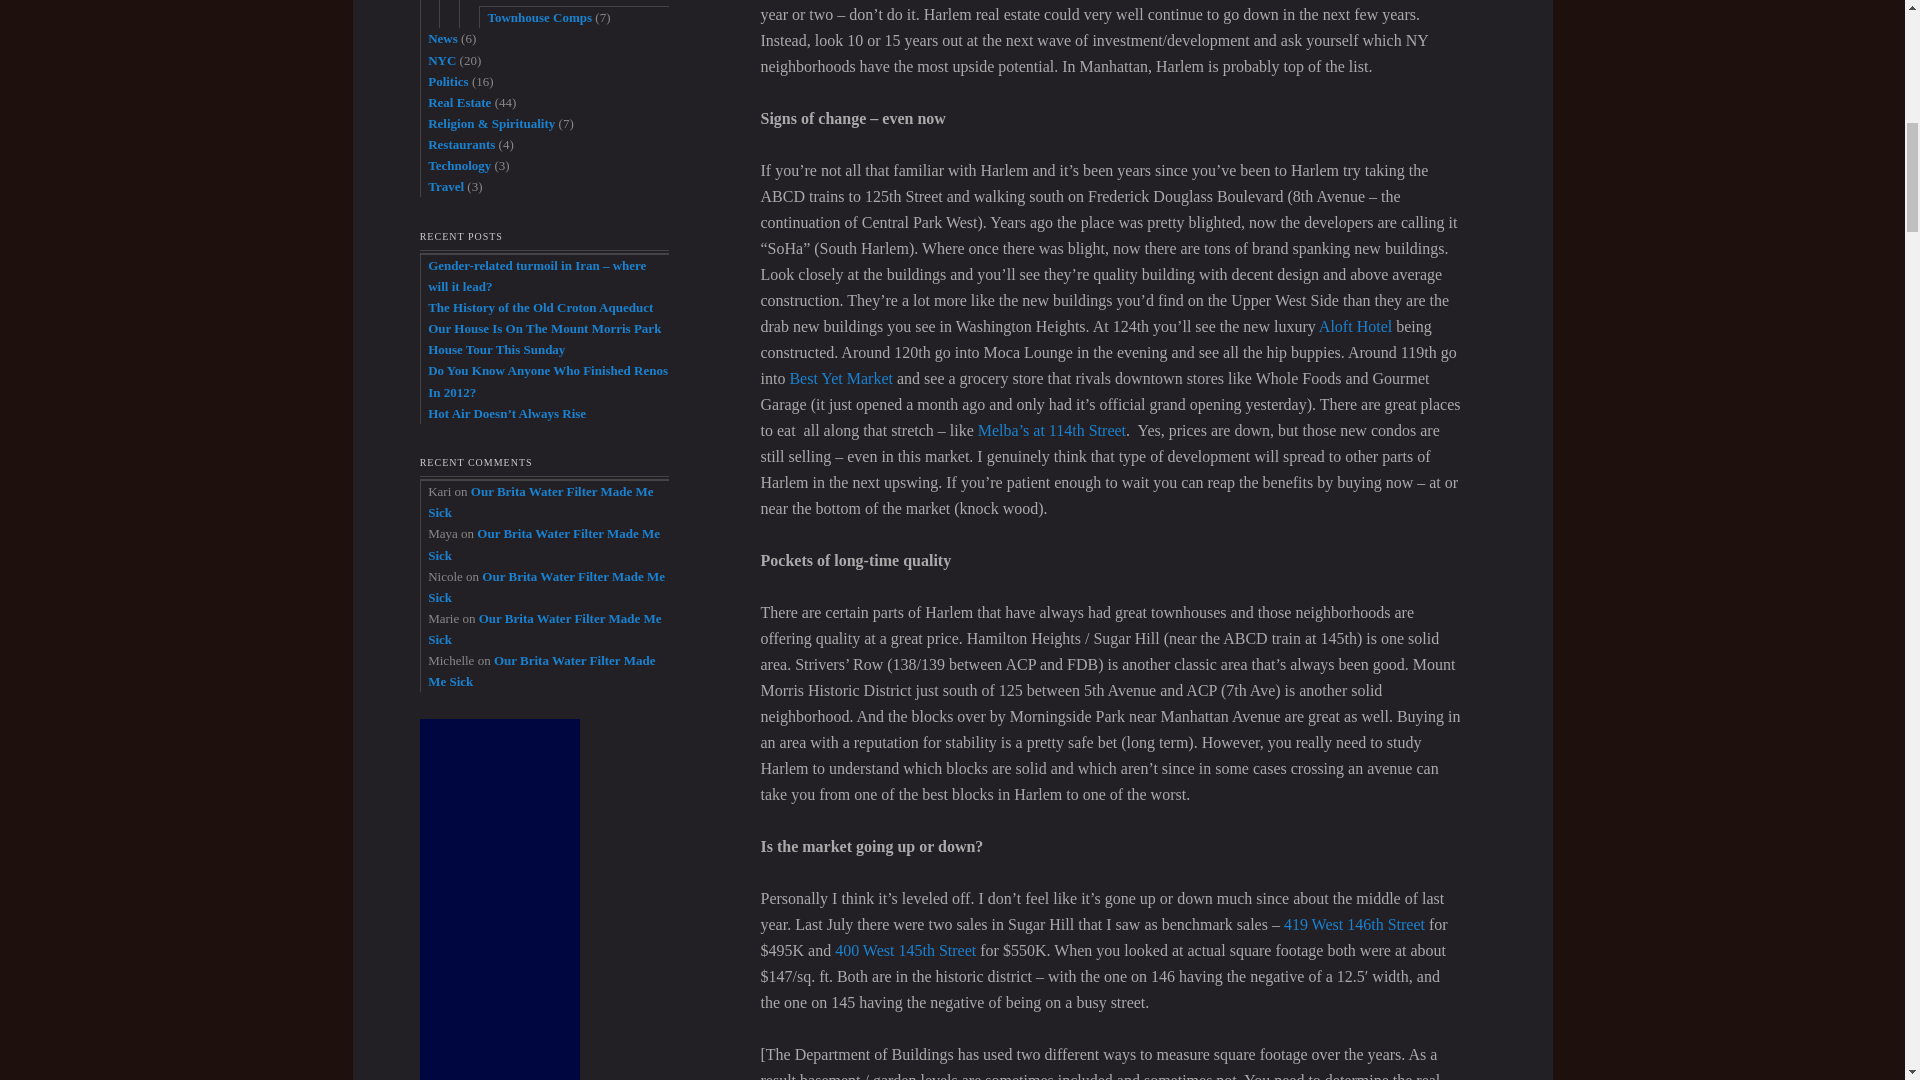 The image size is (1920, 1080). What do you see at coordinates (1356, 326) in the screenshot?
I see `Aloft Hotel` at bounding box center [1356, 326].